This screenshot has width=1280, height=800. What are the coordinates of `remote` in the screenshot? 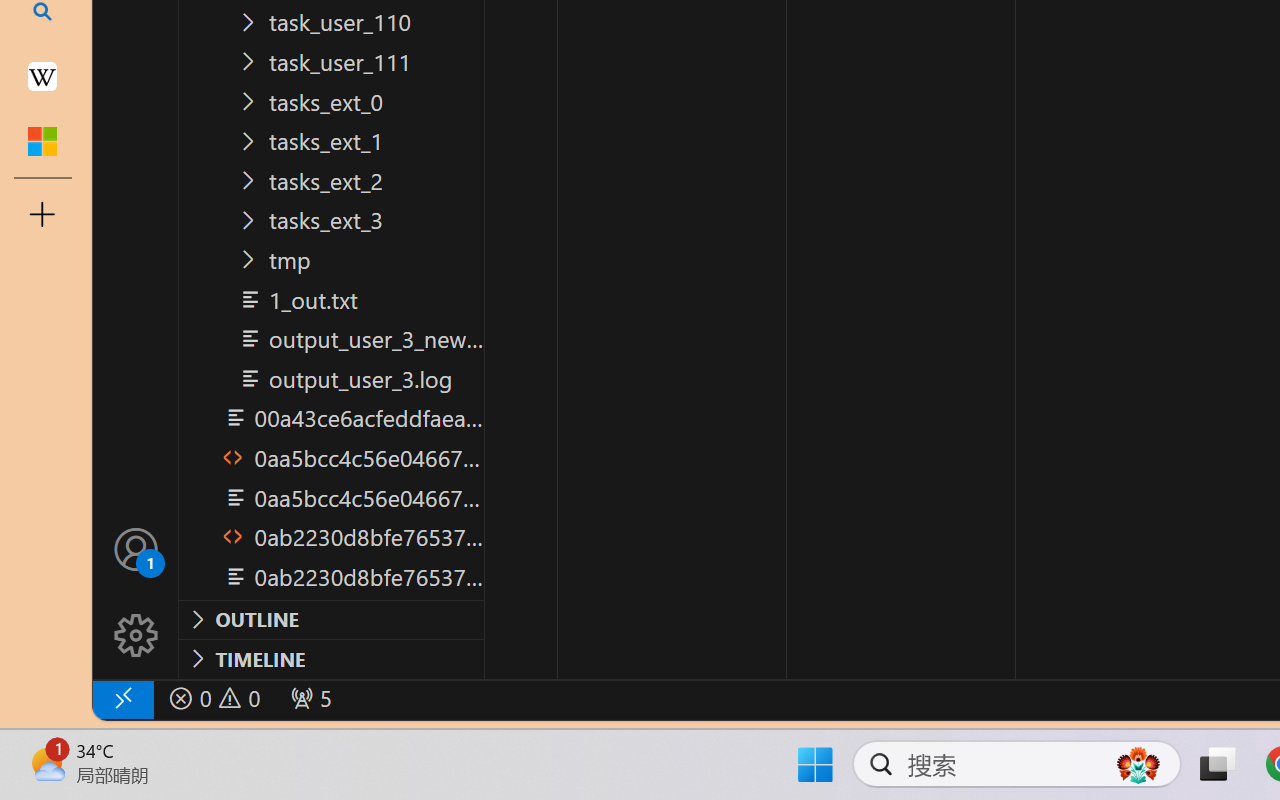 It's located at (122, 698).